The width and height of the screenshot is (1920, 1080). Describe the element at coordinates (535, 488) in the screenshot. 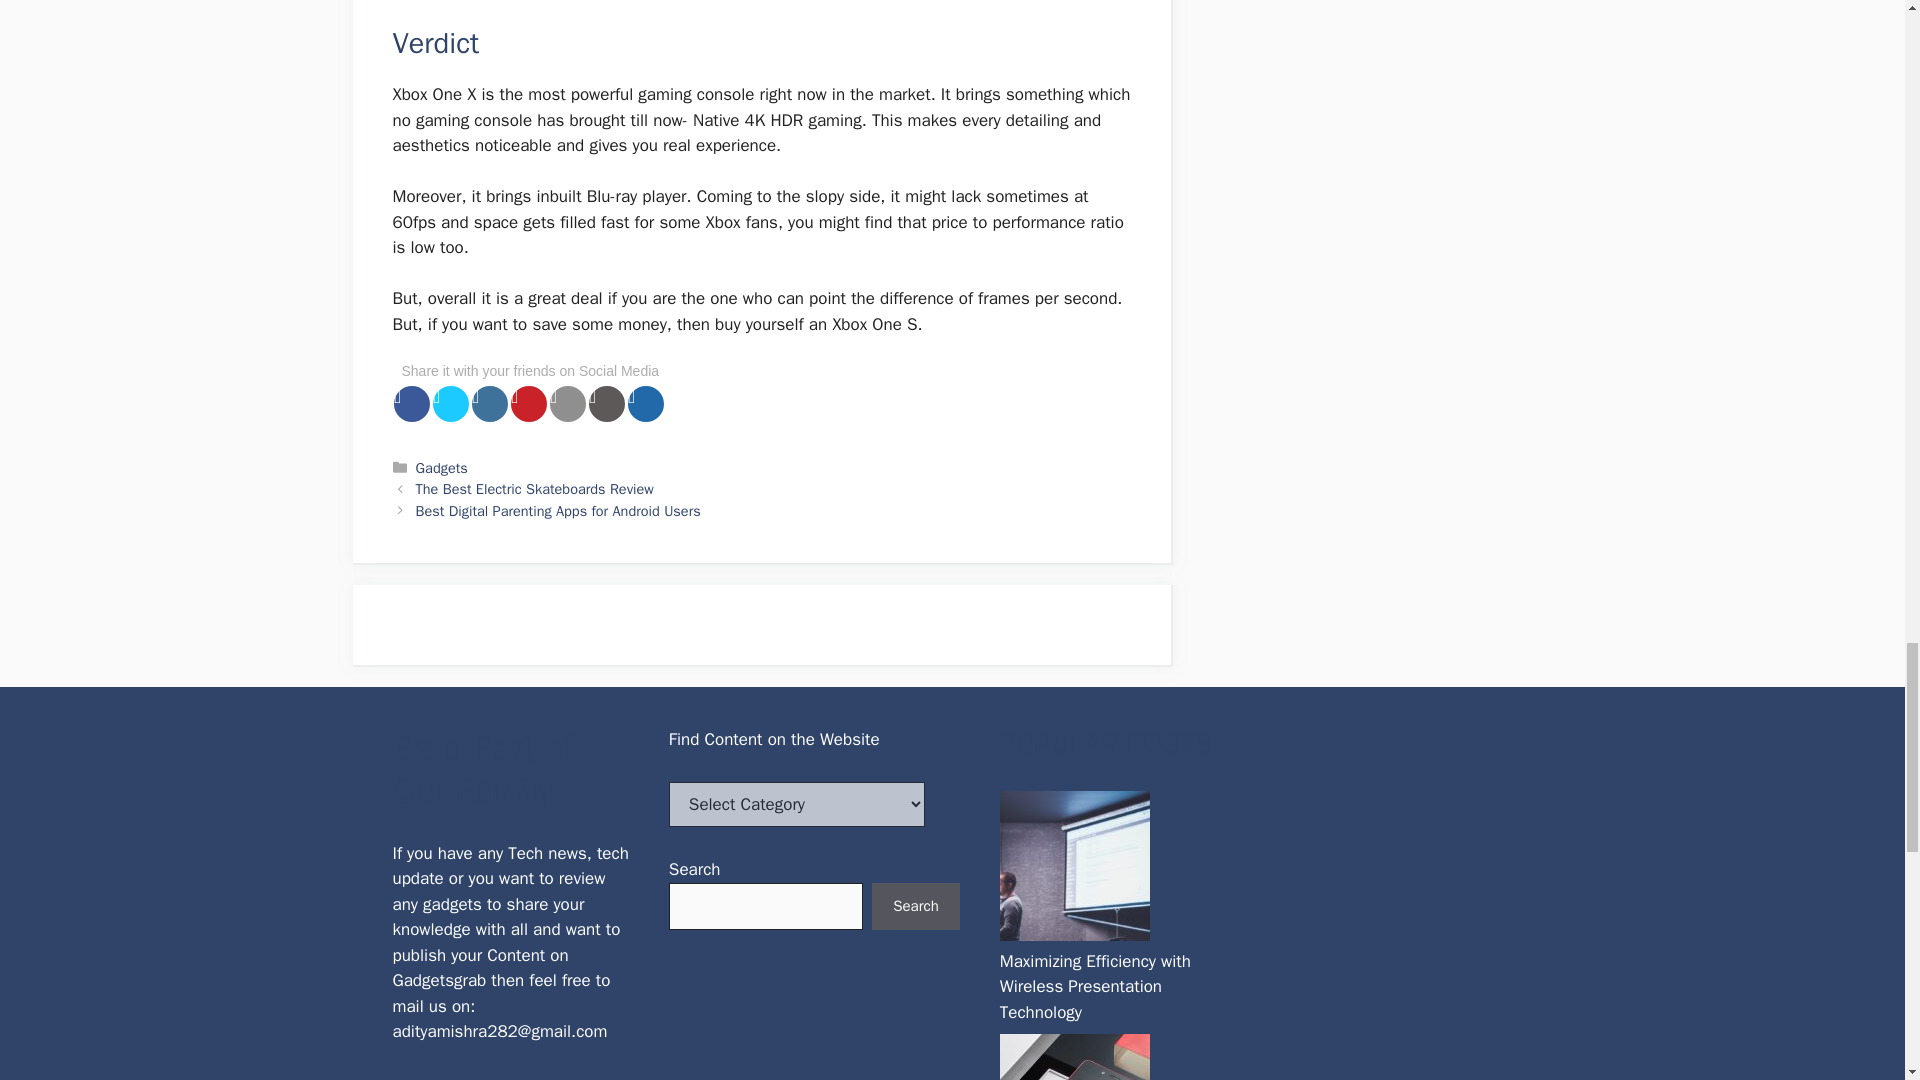

I see `The Best Electric Skateboards Review` at that location.